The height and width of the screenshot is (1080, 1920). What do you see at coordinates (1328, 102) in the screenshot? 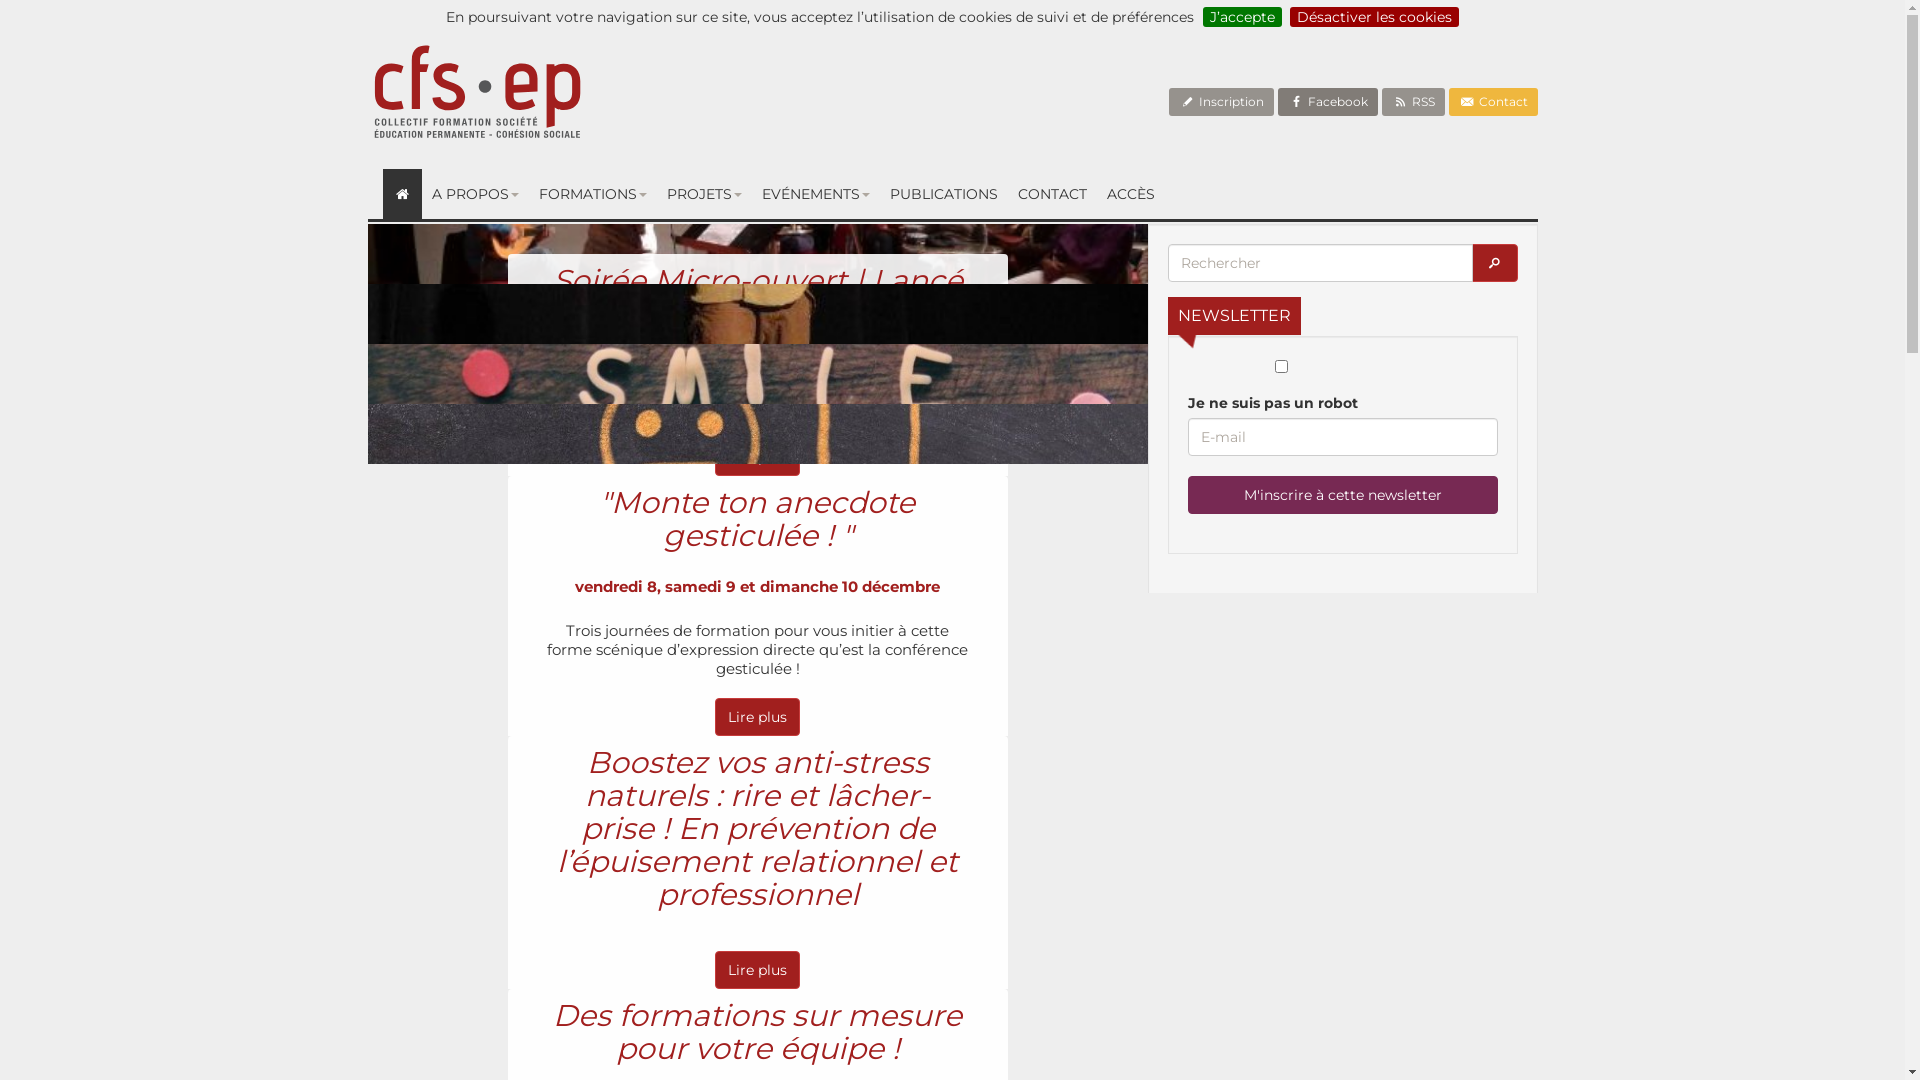
I see `Facebook` at bounding box center [1328, 102].